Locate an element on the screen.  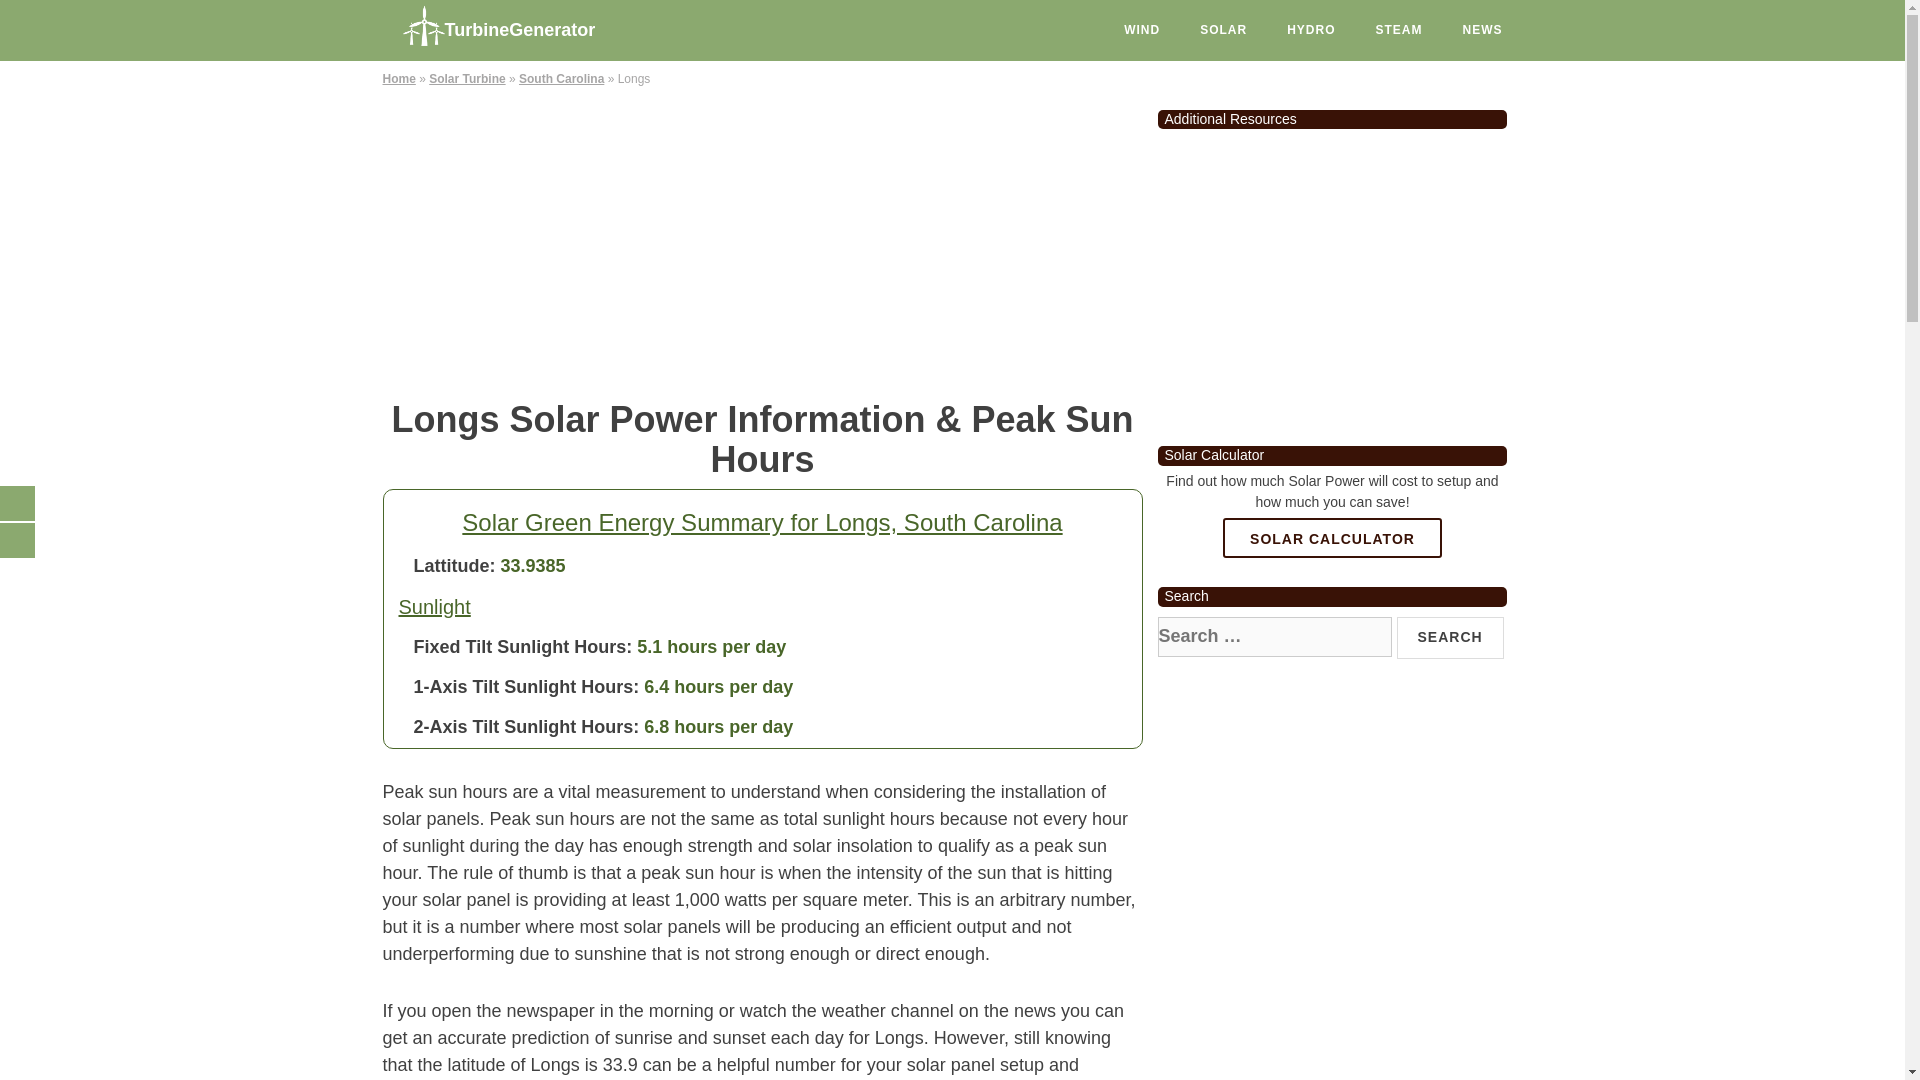
Home is located at coordinates (398, 79).